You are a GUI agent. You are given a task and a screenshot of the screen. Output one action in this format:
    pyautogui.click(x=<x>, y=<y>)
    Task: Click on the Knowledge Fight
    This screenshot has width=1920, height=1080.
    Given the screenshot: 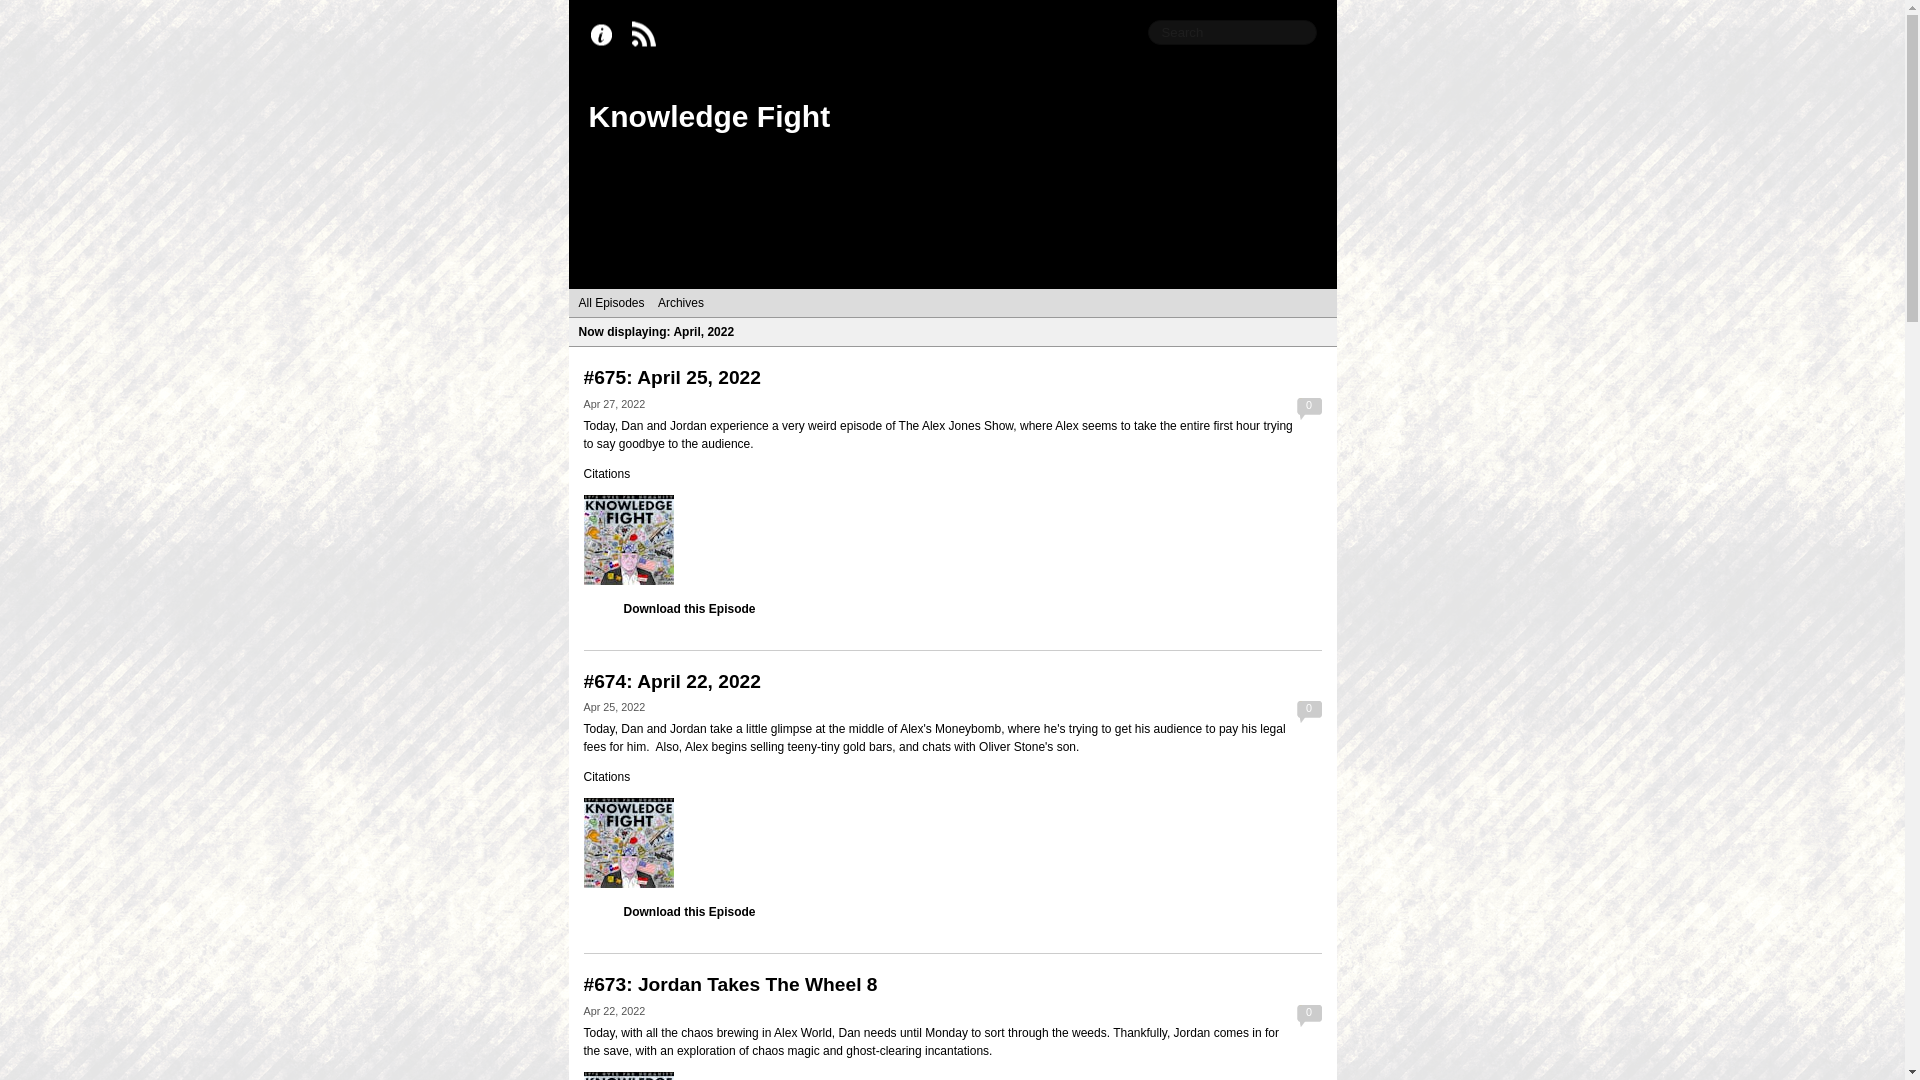 What is the action you would take?
    pyautogui.click(x=708, y=116)
    